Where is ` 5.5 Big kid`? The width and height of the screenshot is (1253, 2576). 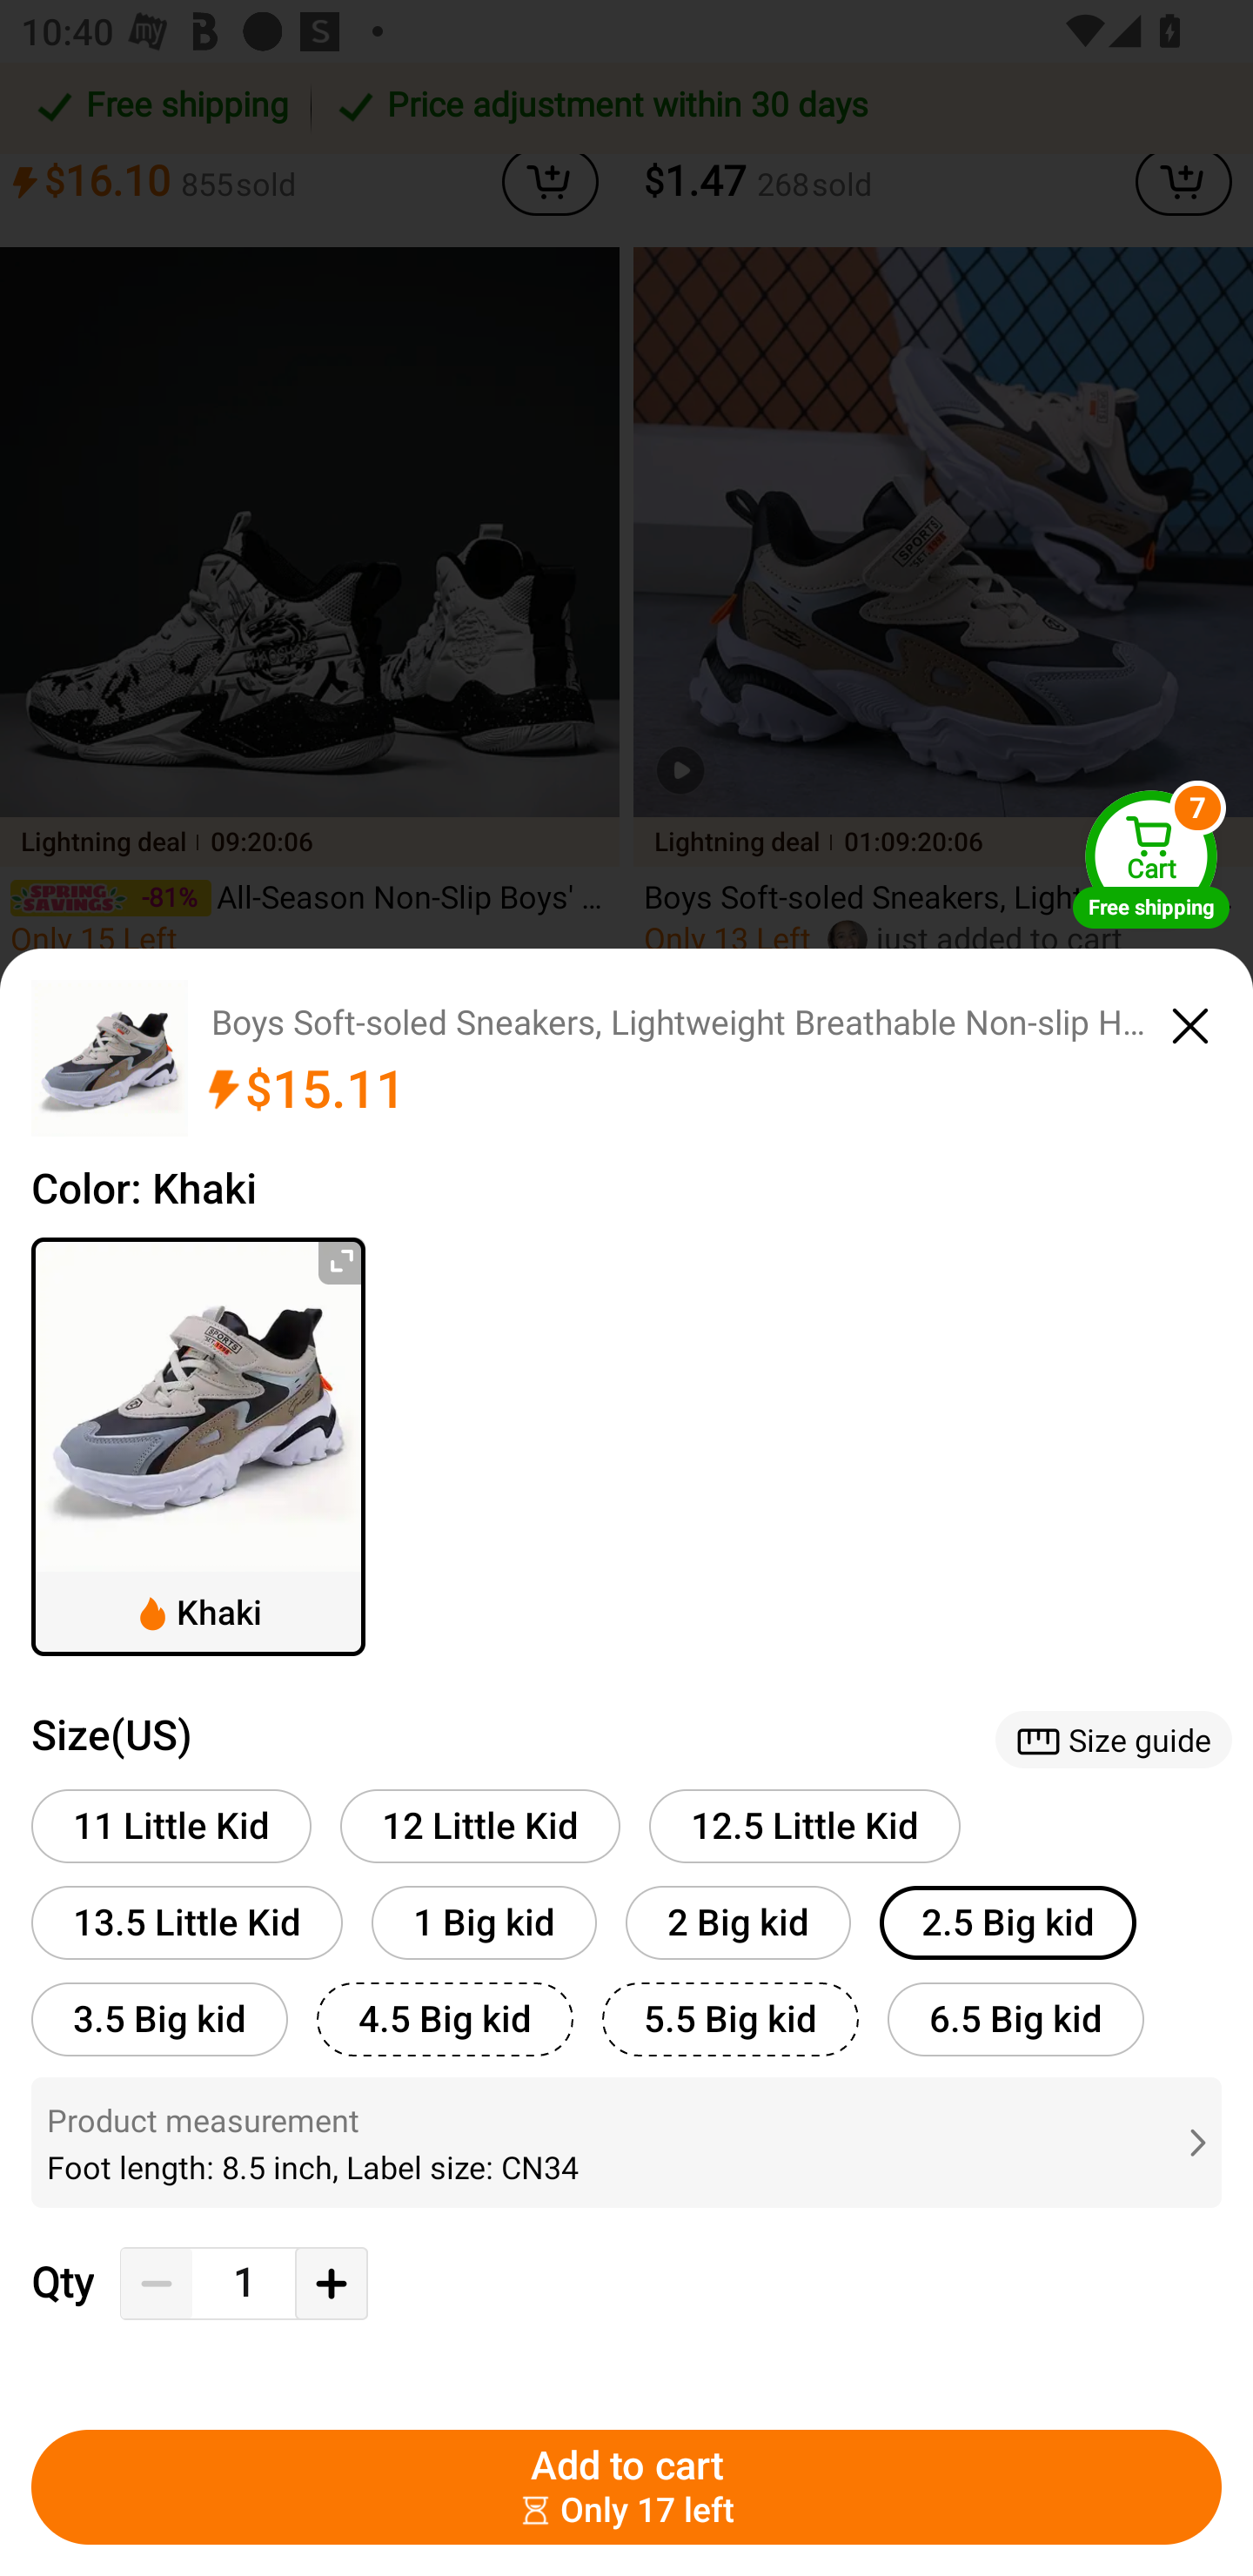
 5.5 Big kid is located at coordinates (730, 2019).